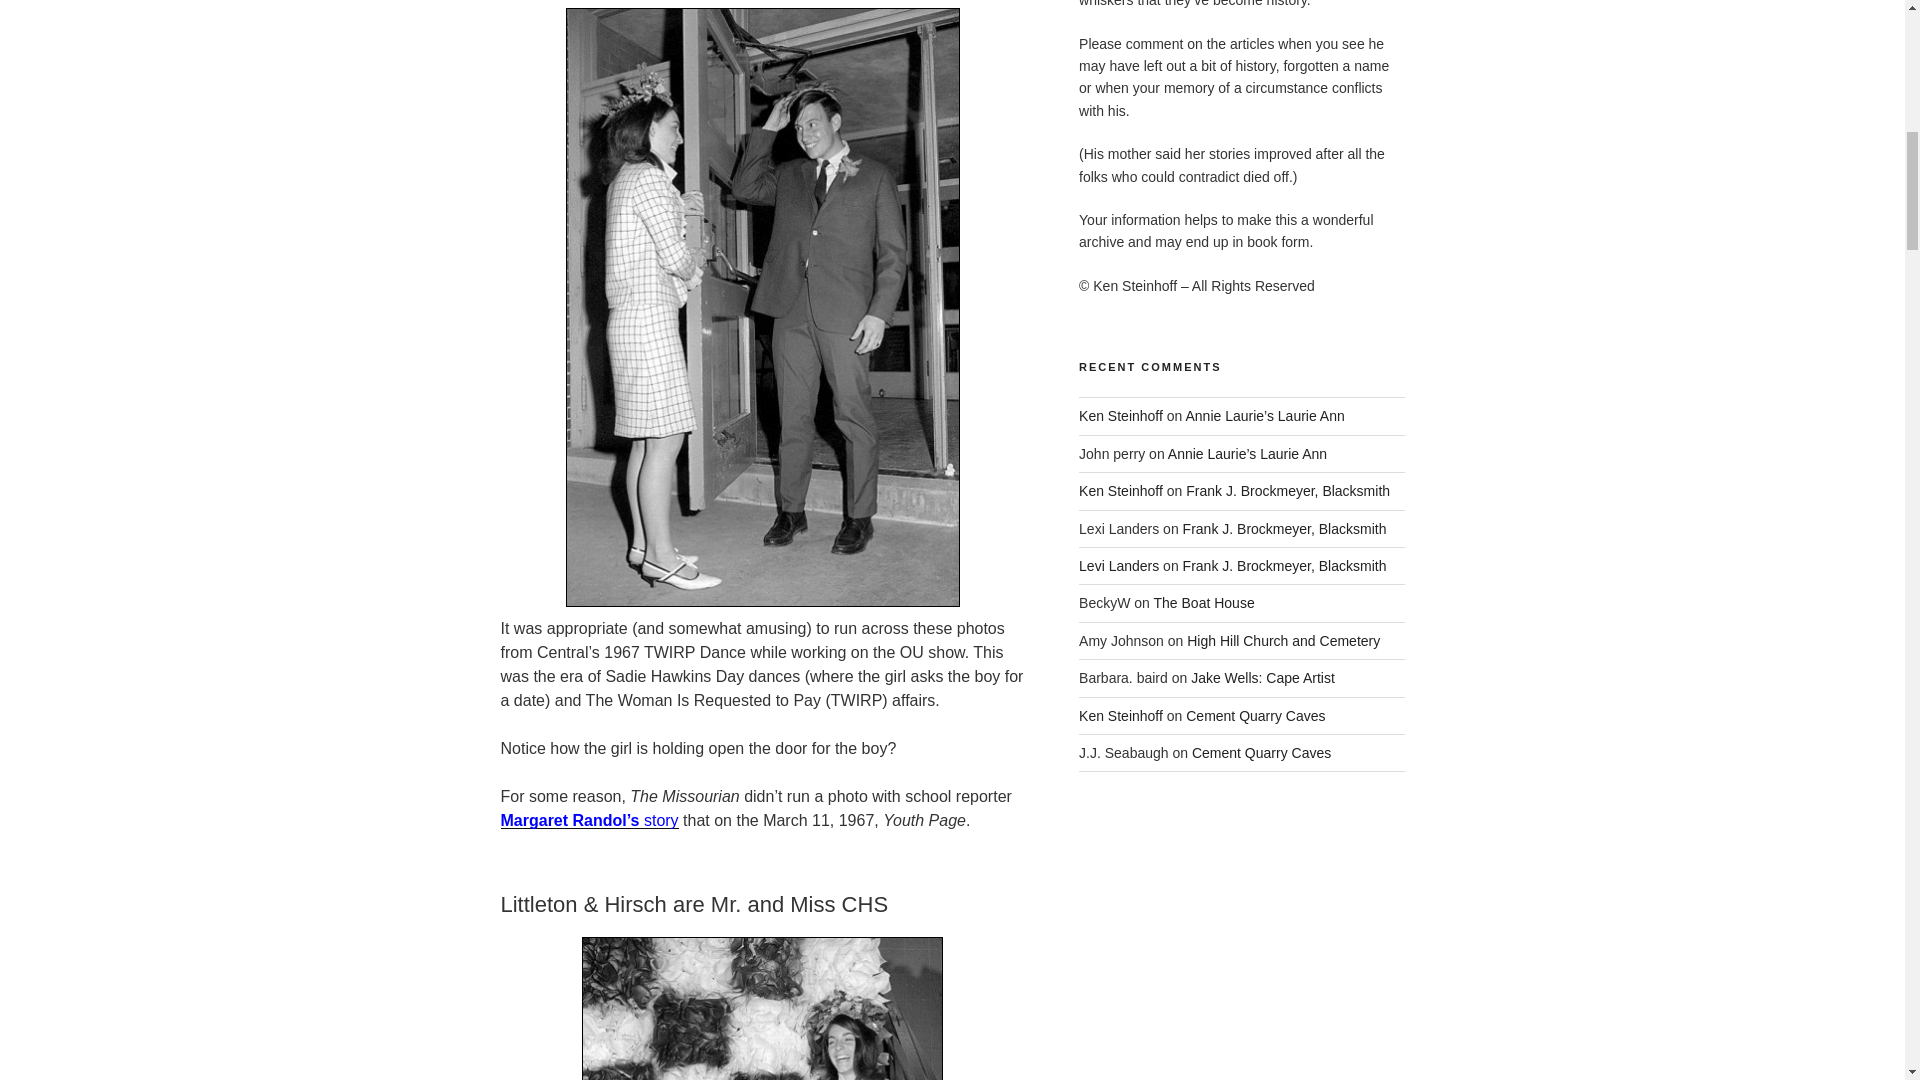 This screenshot has width=1920, height=1080. Describe the element at coordinates (1255, 716) in the screenshot. I see `Cement Quarry Caves` at that location.